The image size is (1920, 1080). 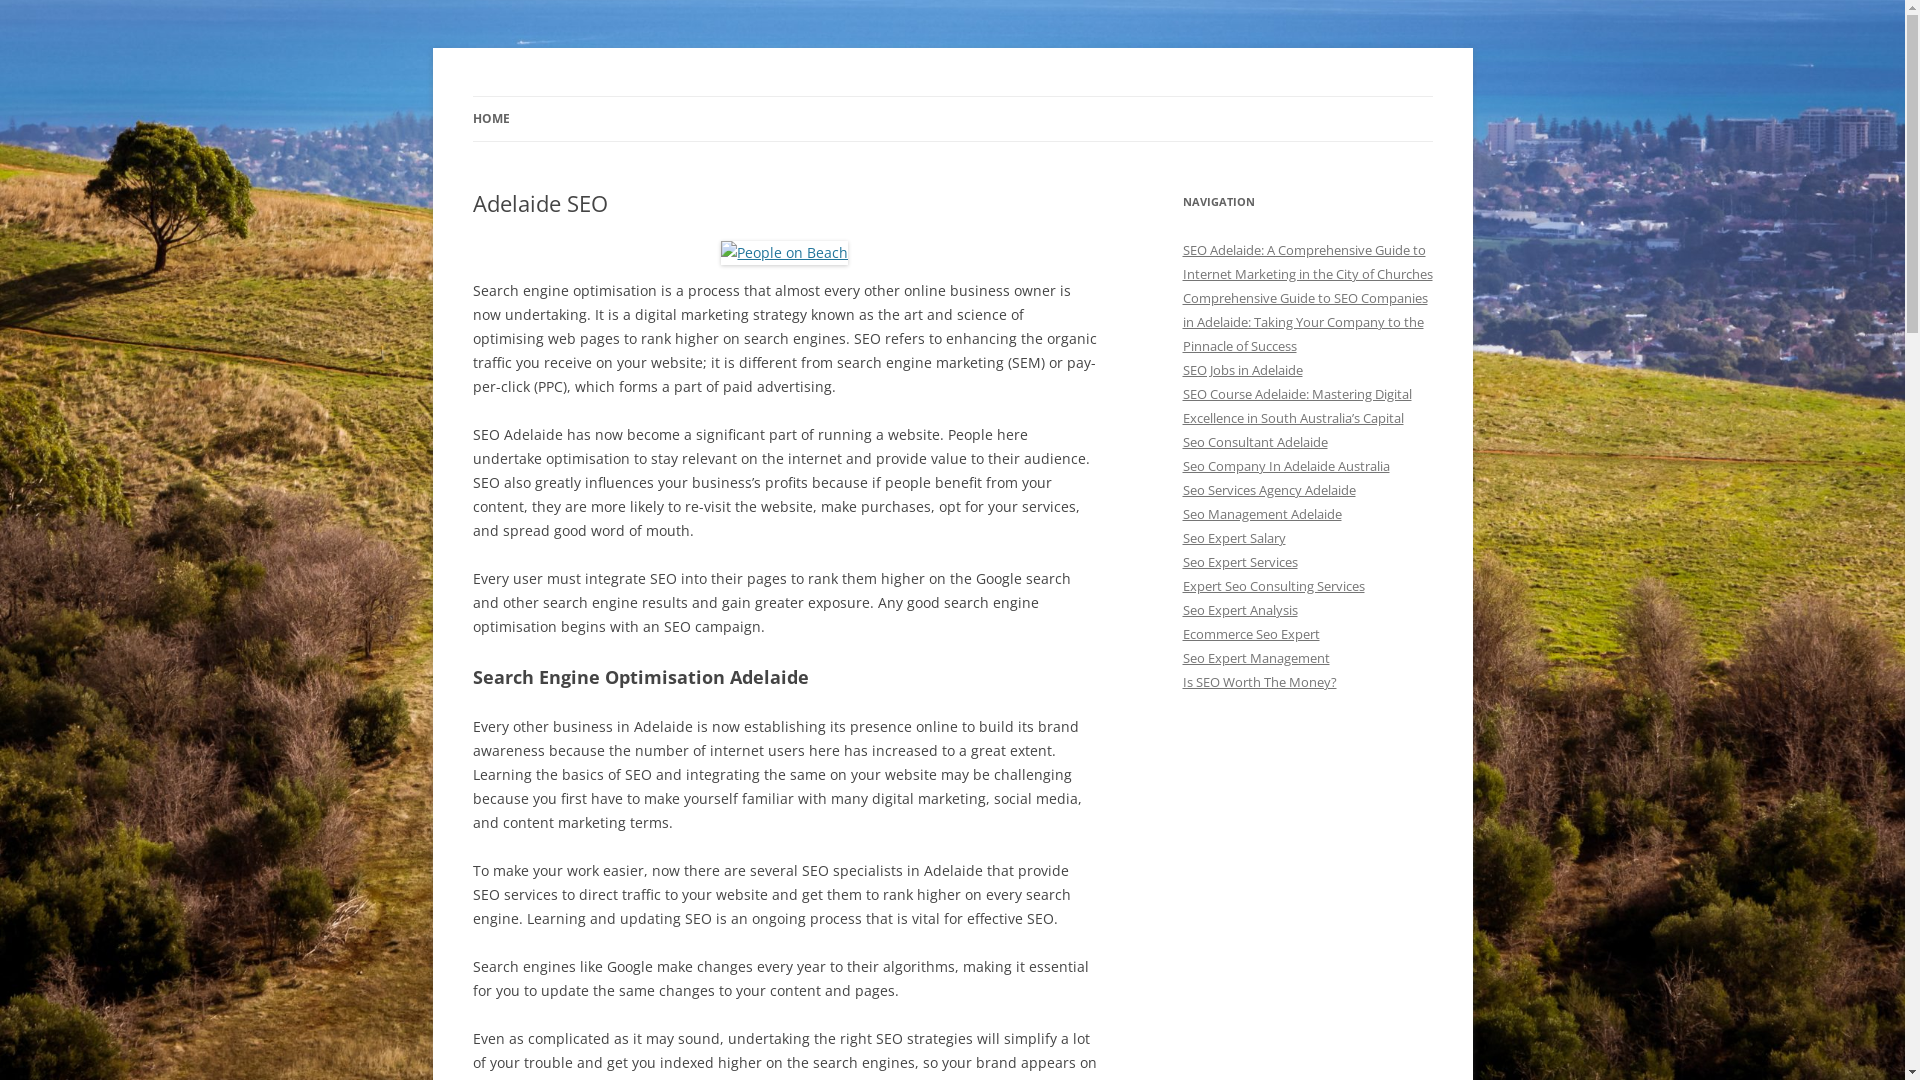 What do you see at coordinates (1234, 538) in the screenshot?
I see `Seo Expert Salary` at bounding box center [1234, 538].